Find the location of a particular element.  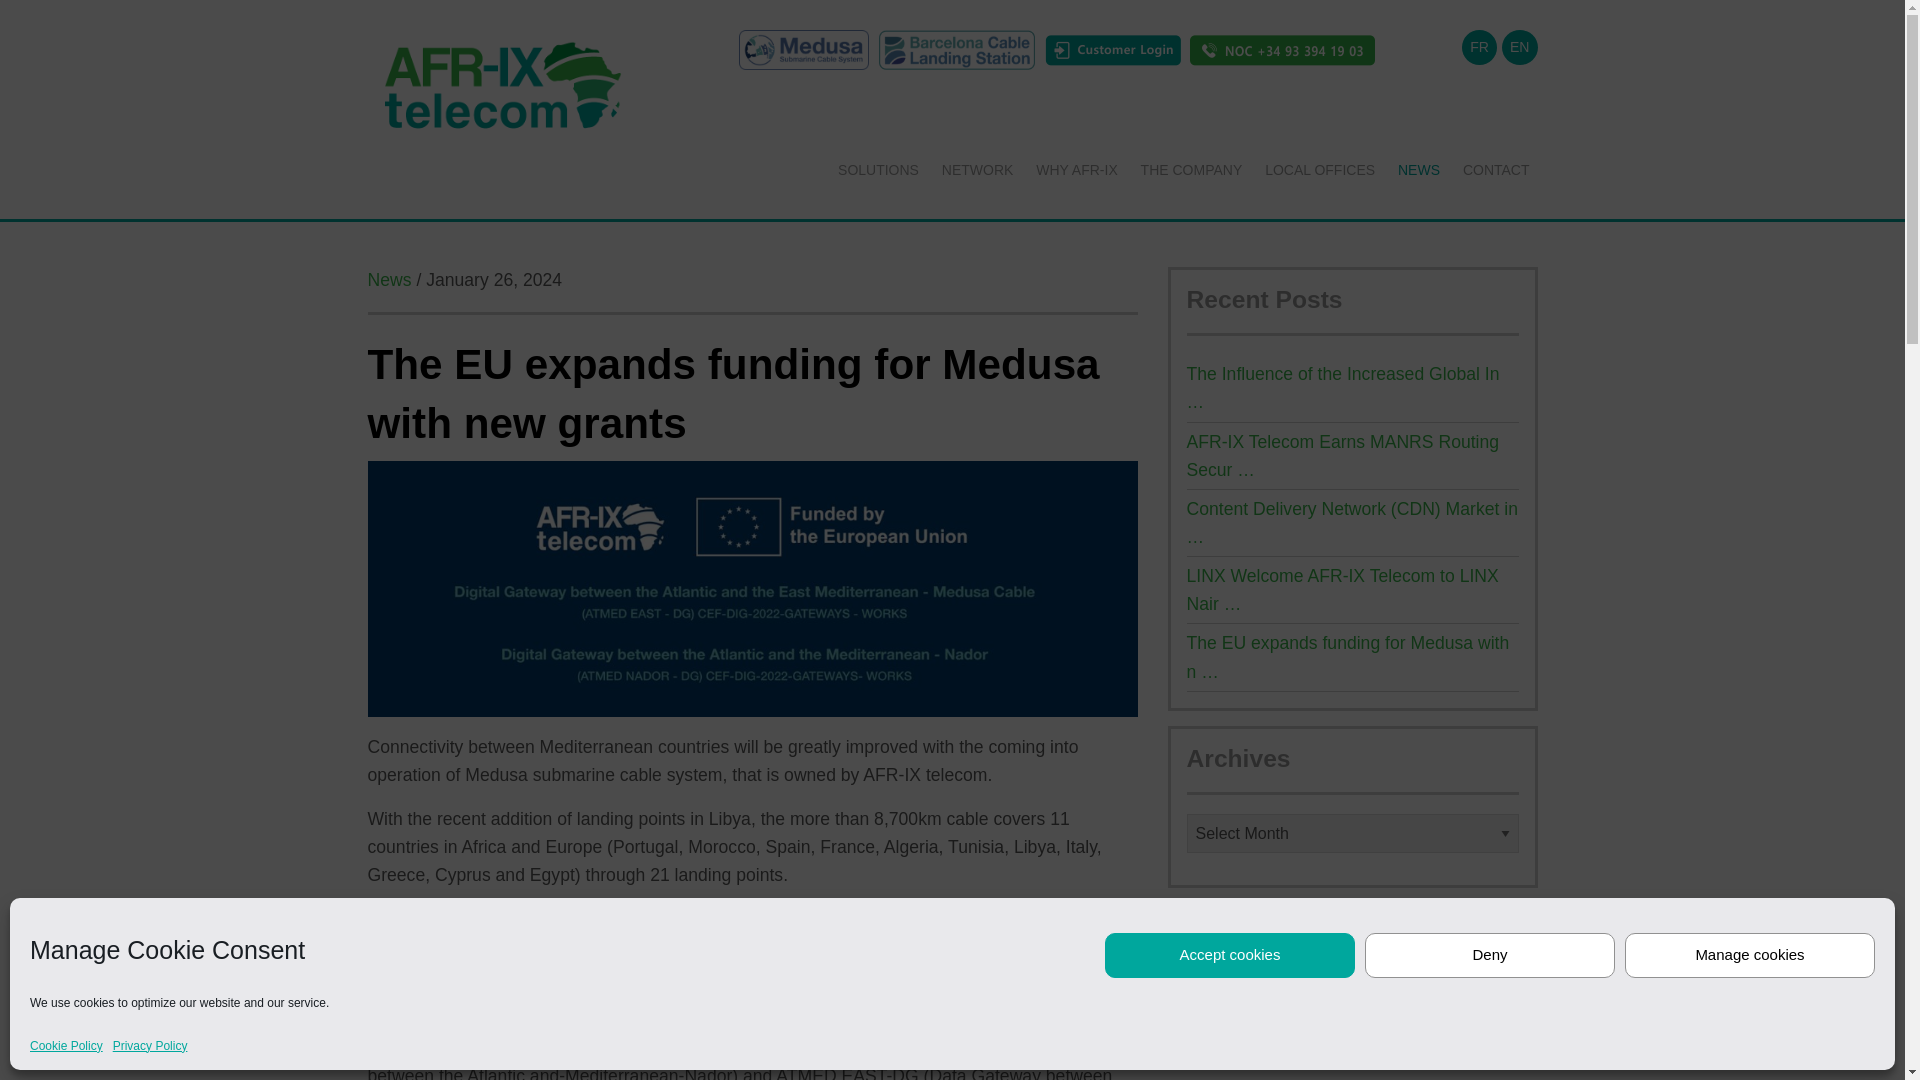

WHY AFR-IX is located at coordinates (1076, 170).